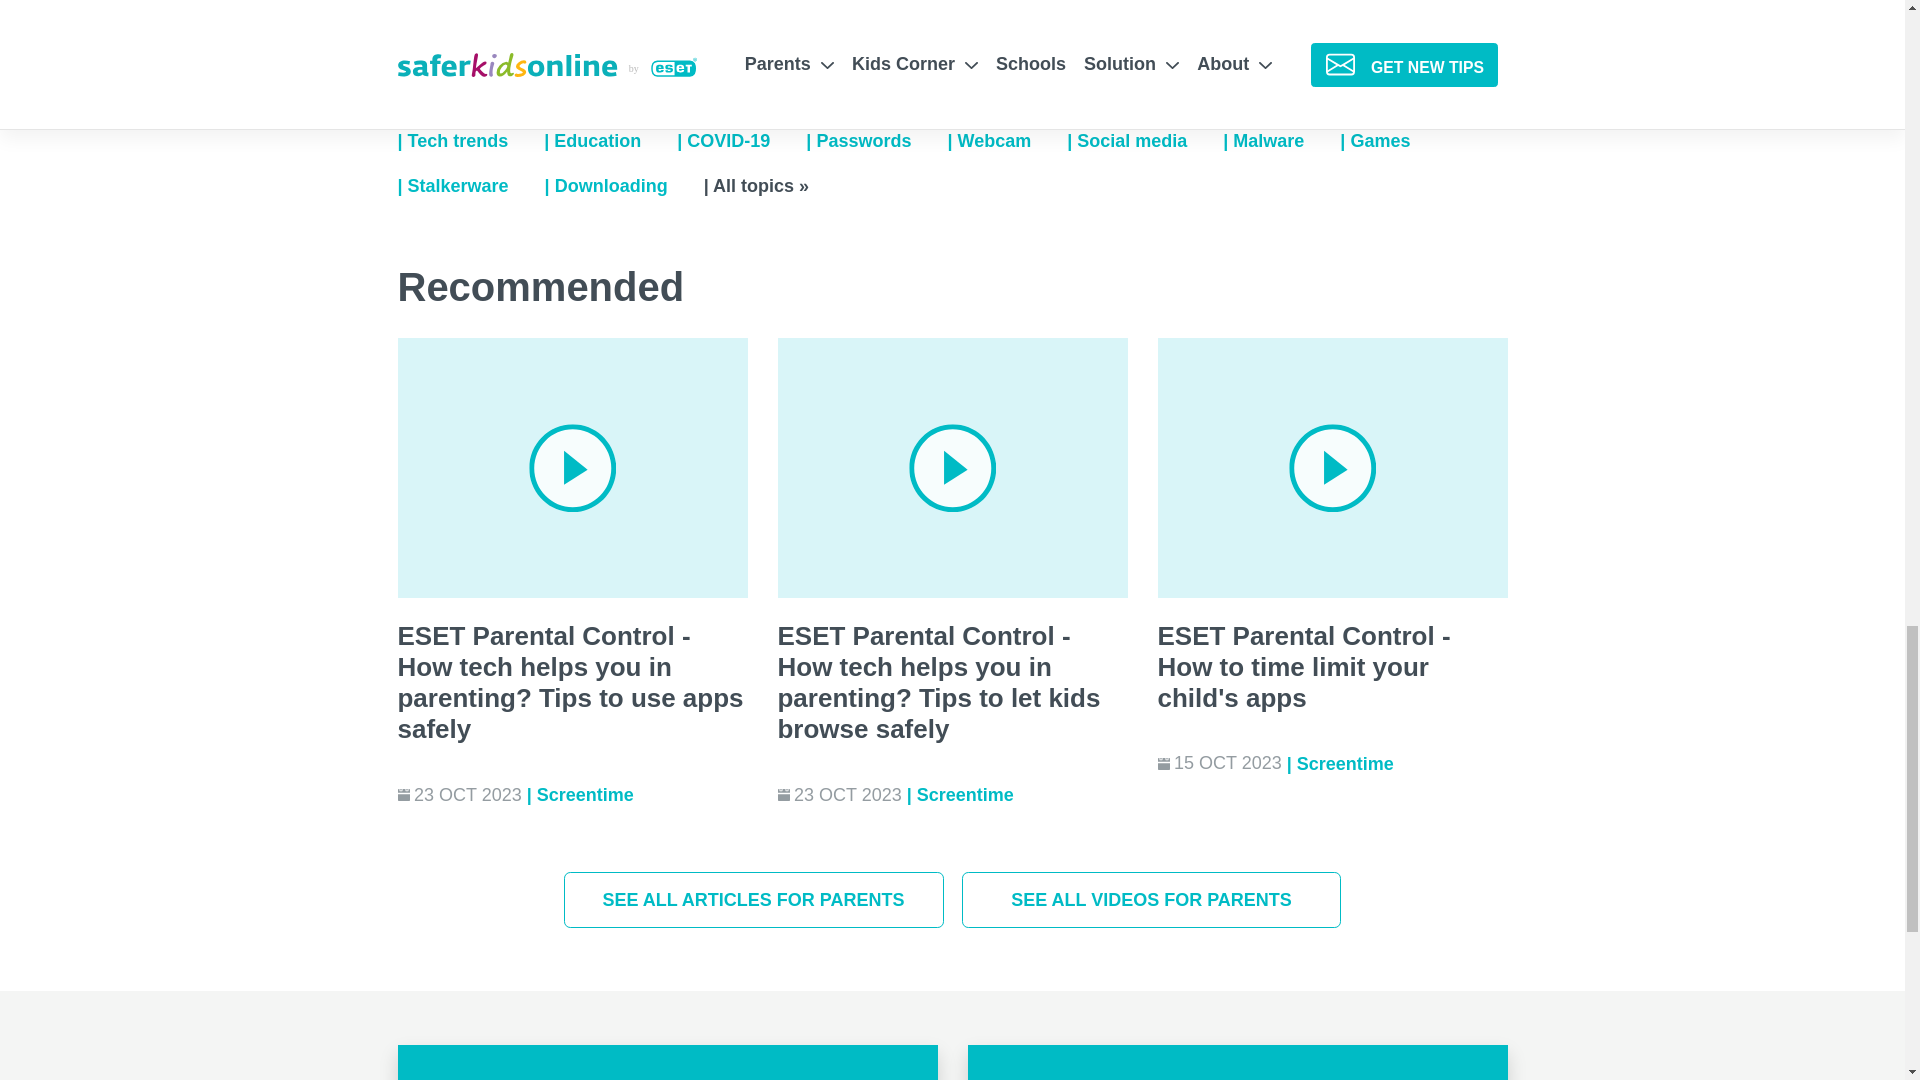 Image resolution: width=1920 pixels, height=1080 pixels. I want to click on Latest topics, so click(471, 141).